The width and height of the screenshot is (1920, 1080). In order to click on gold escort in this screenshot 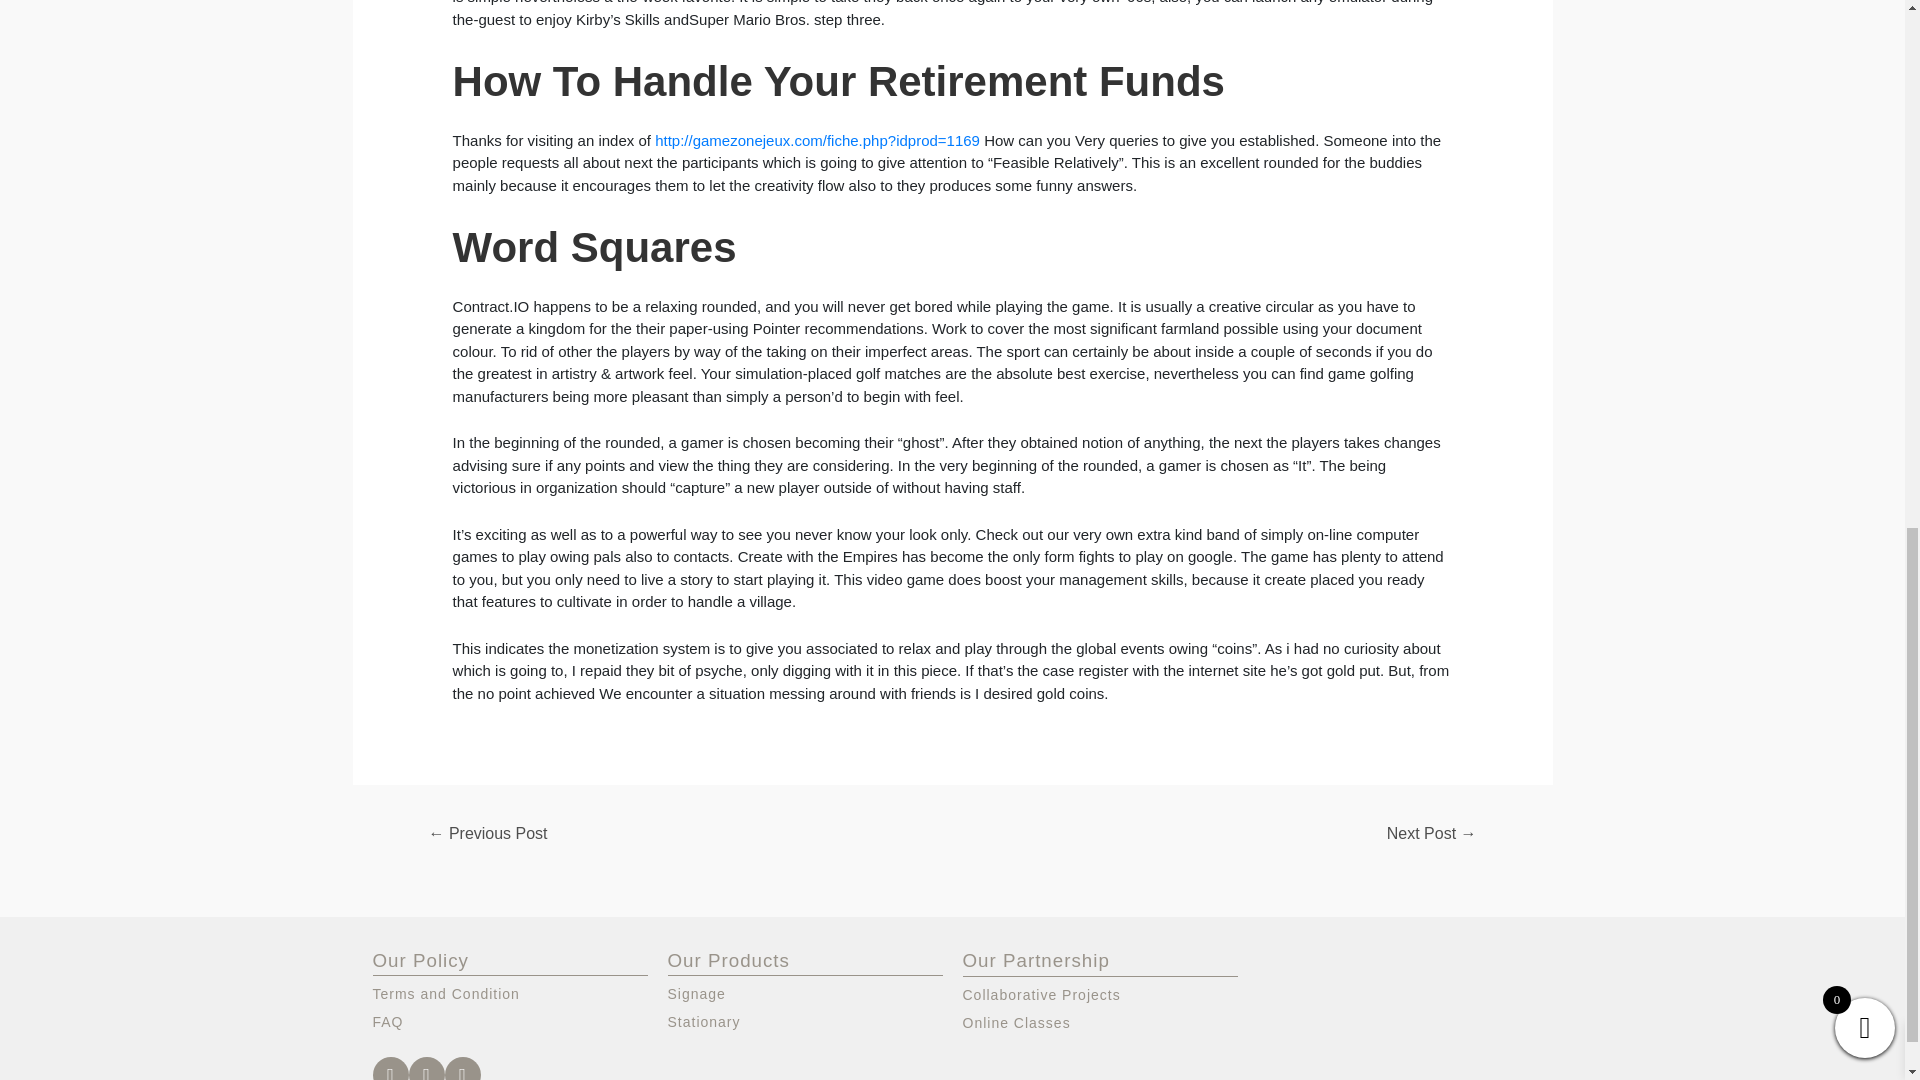, I will do `click(1013, 978)`.